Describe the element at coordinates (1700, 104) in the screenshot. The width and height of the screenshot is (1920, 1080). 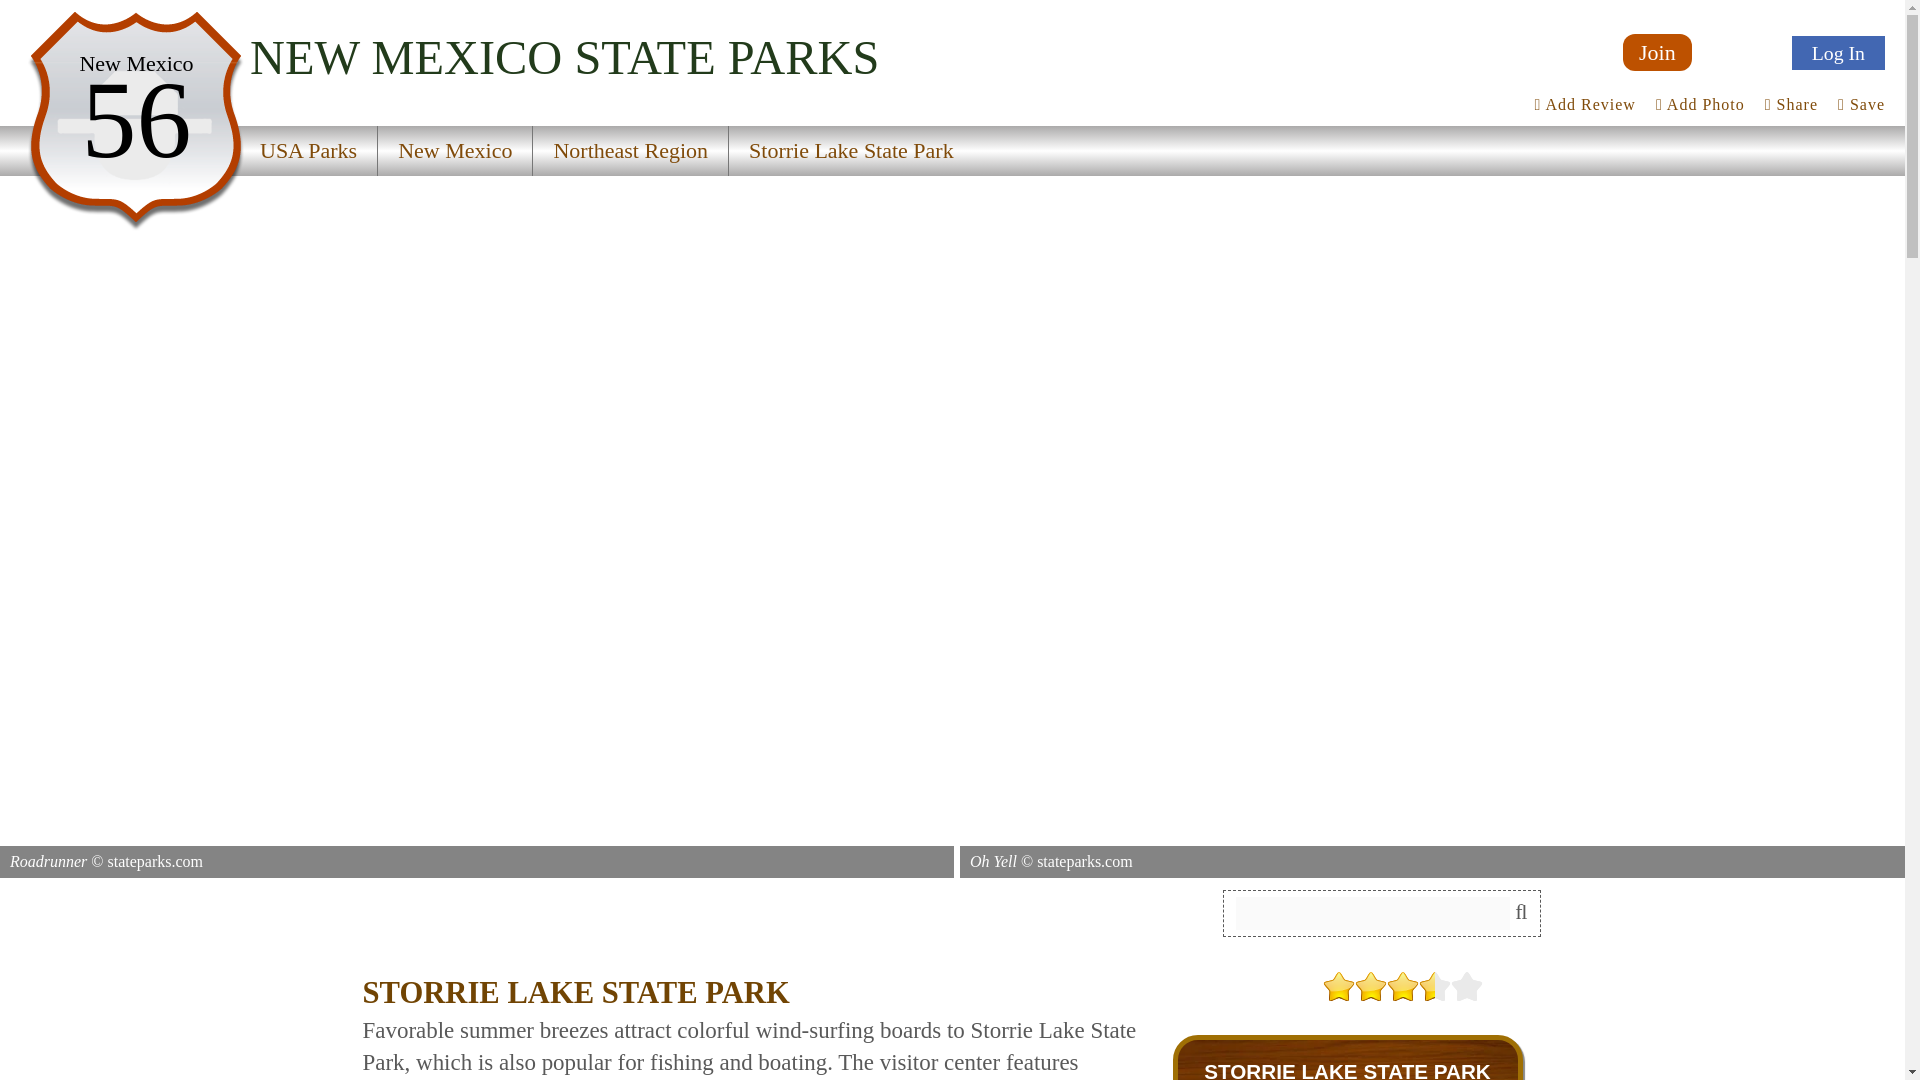
I see `Add Photo` at that location.